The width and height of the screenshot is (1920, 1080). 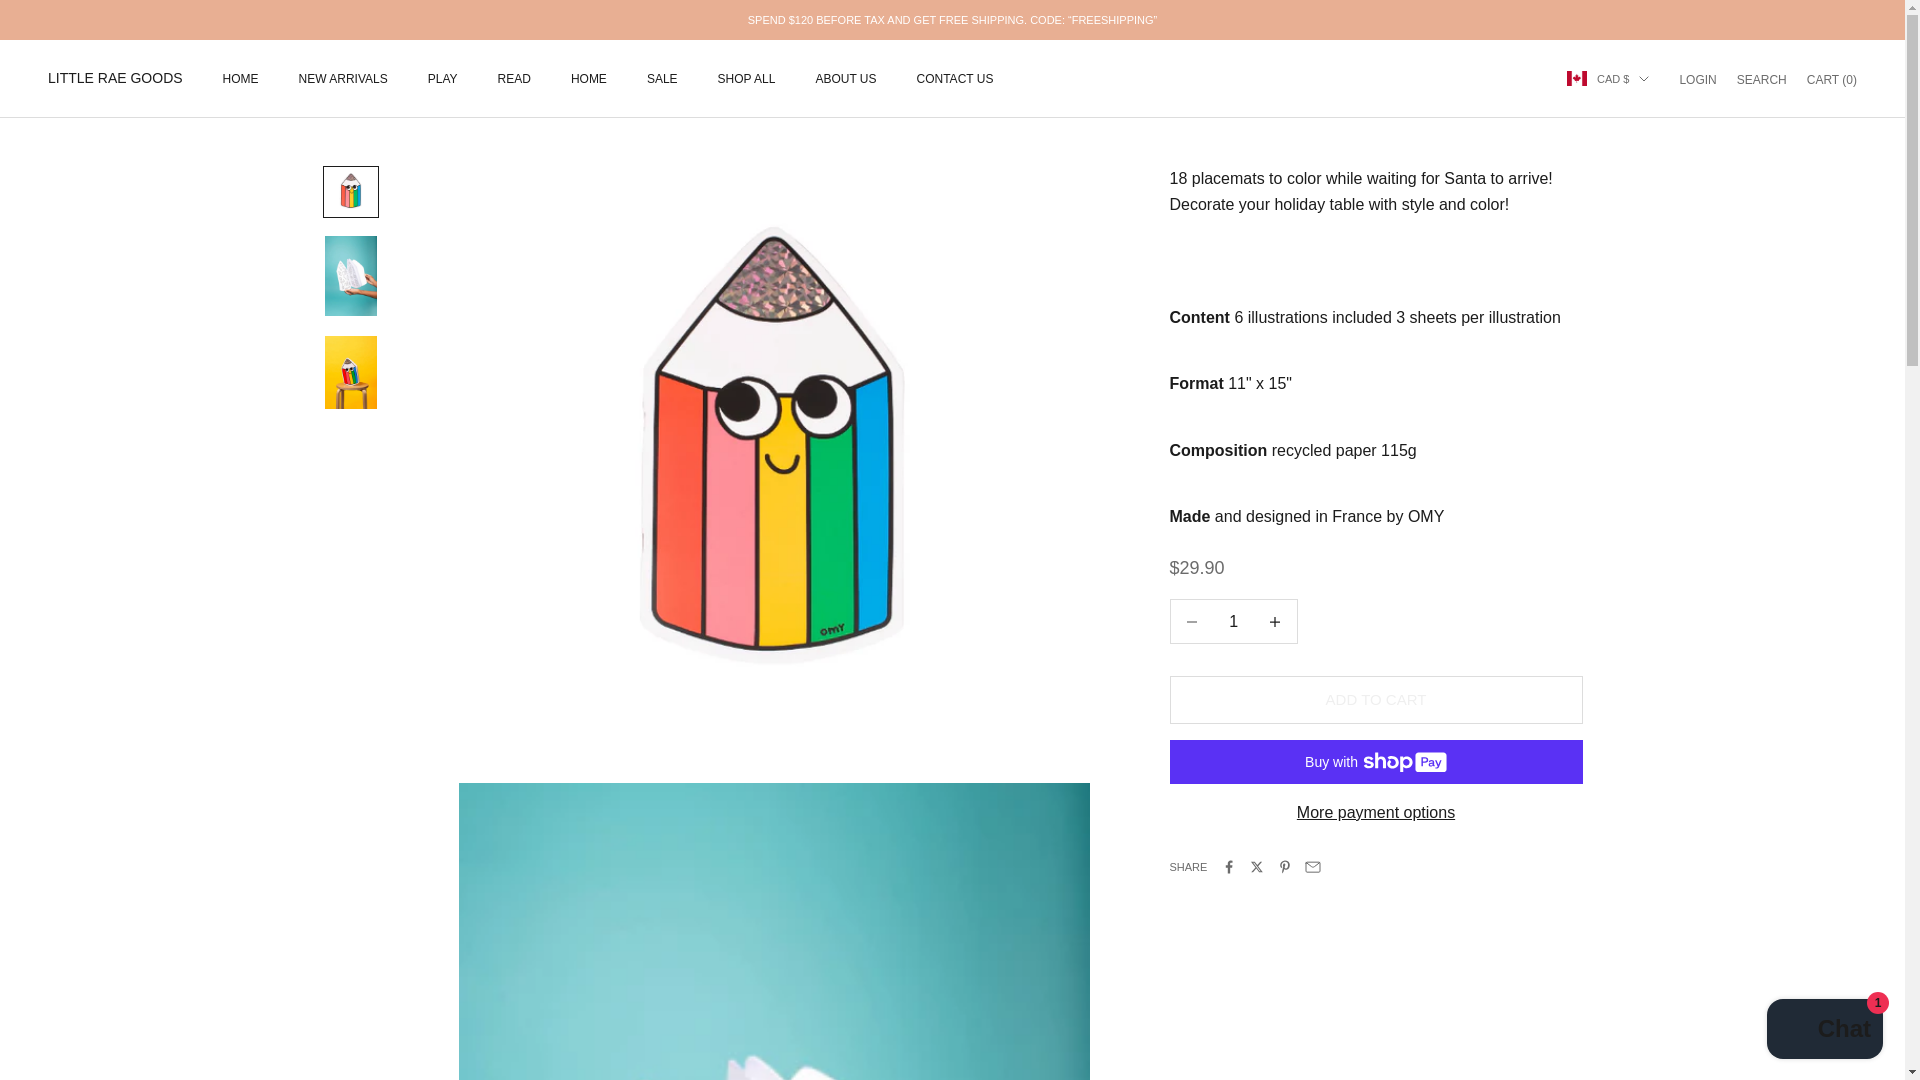 What do you see at coordinates (1762, 78) in the screenshot?
I see `1` at bounding box center [1762, 78].